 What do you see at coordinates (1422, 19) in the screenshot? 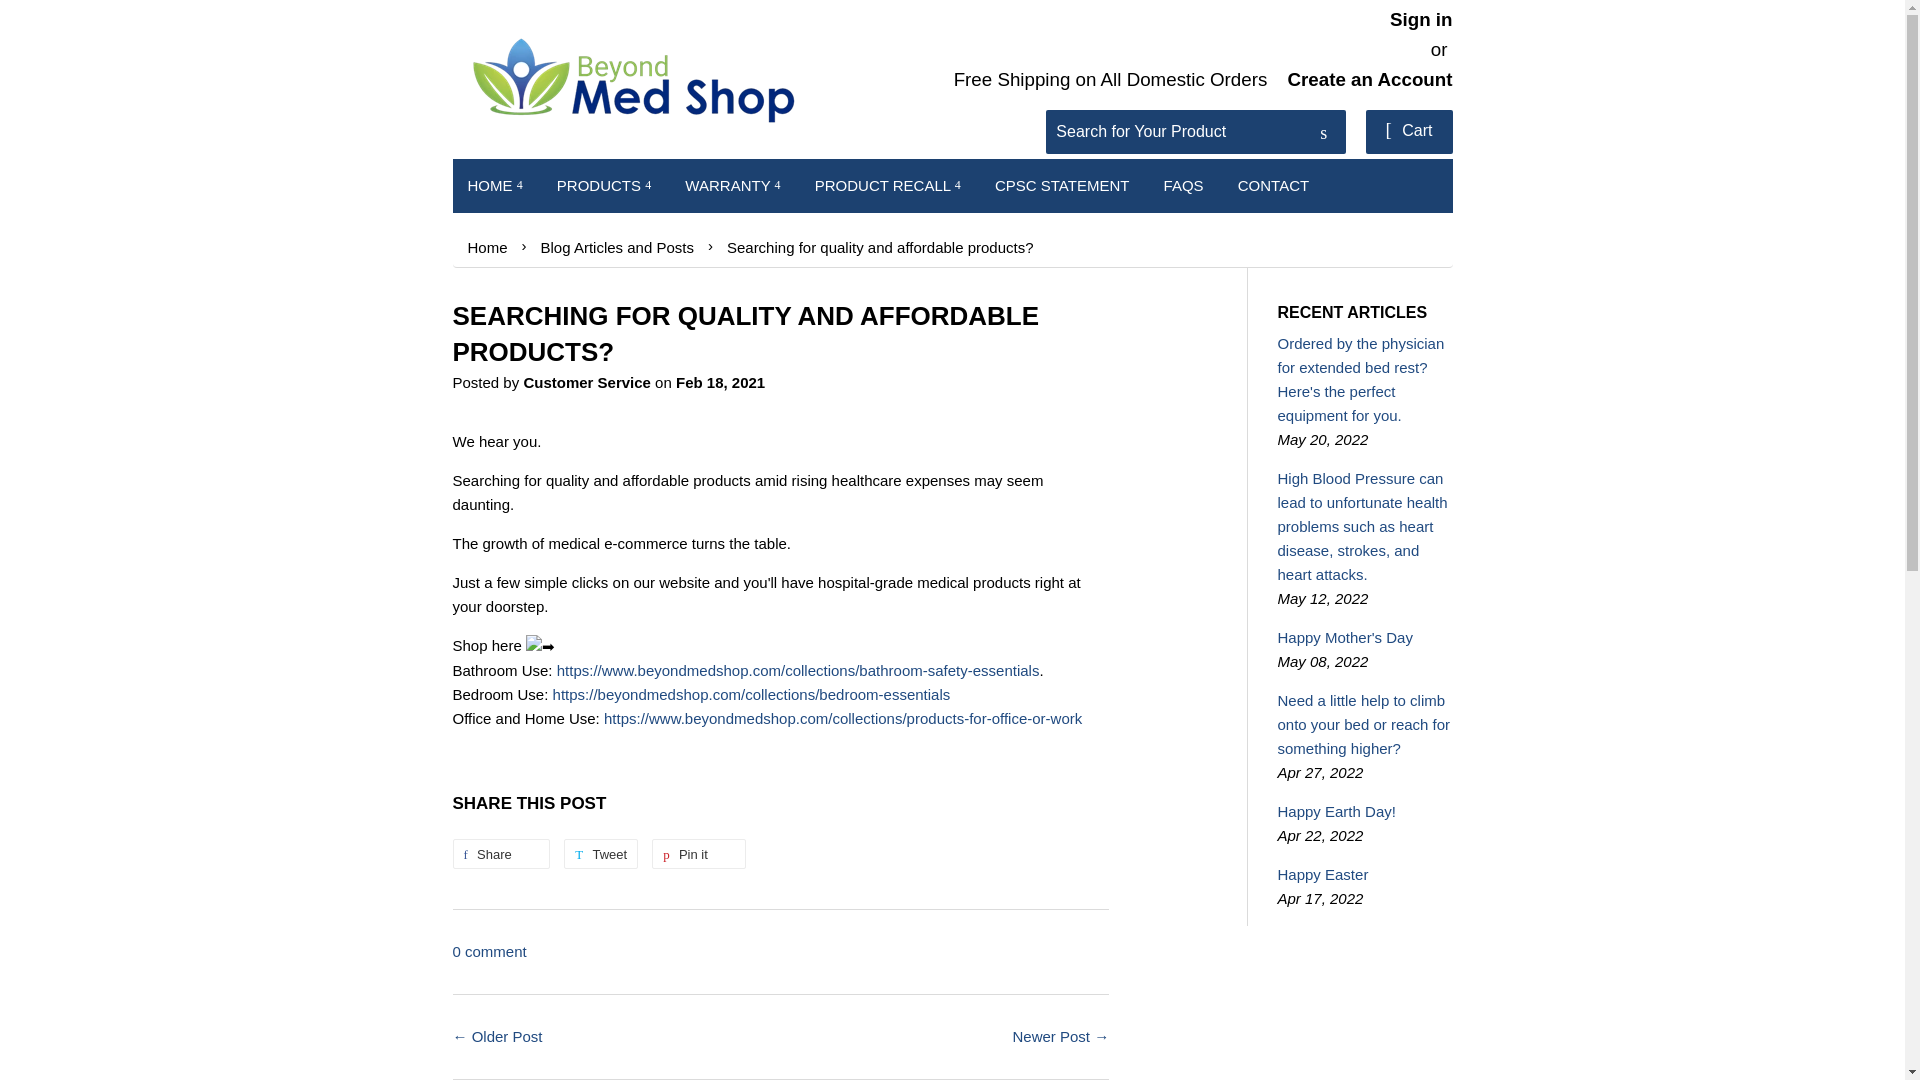
I see `Sign in` at bounding box center [1422, 19].